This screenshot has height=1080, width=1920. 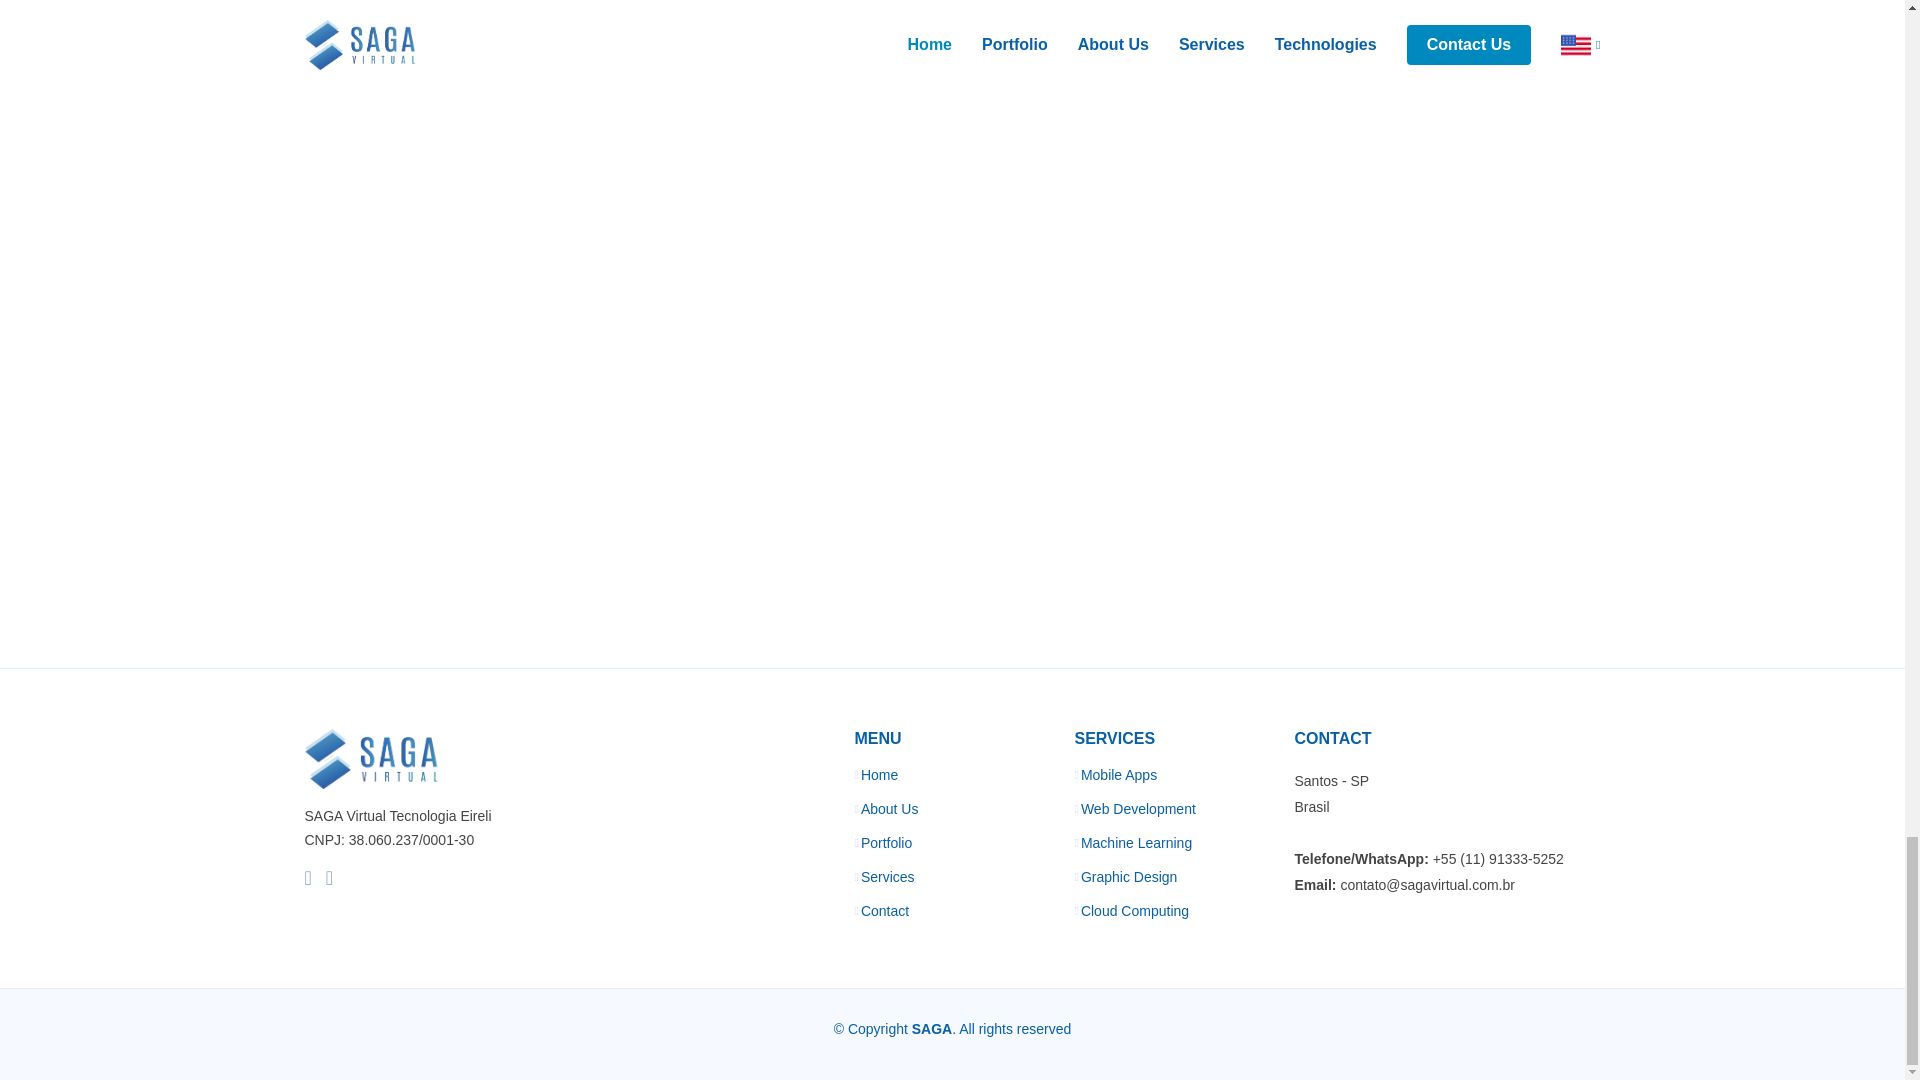 What do you see at coordinates (1129, 877) in the screenshot?
I see `Graphic Design` at bounding box center [1129, 877].